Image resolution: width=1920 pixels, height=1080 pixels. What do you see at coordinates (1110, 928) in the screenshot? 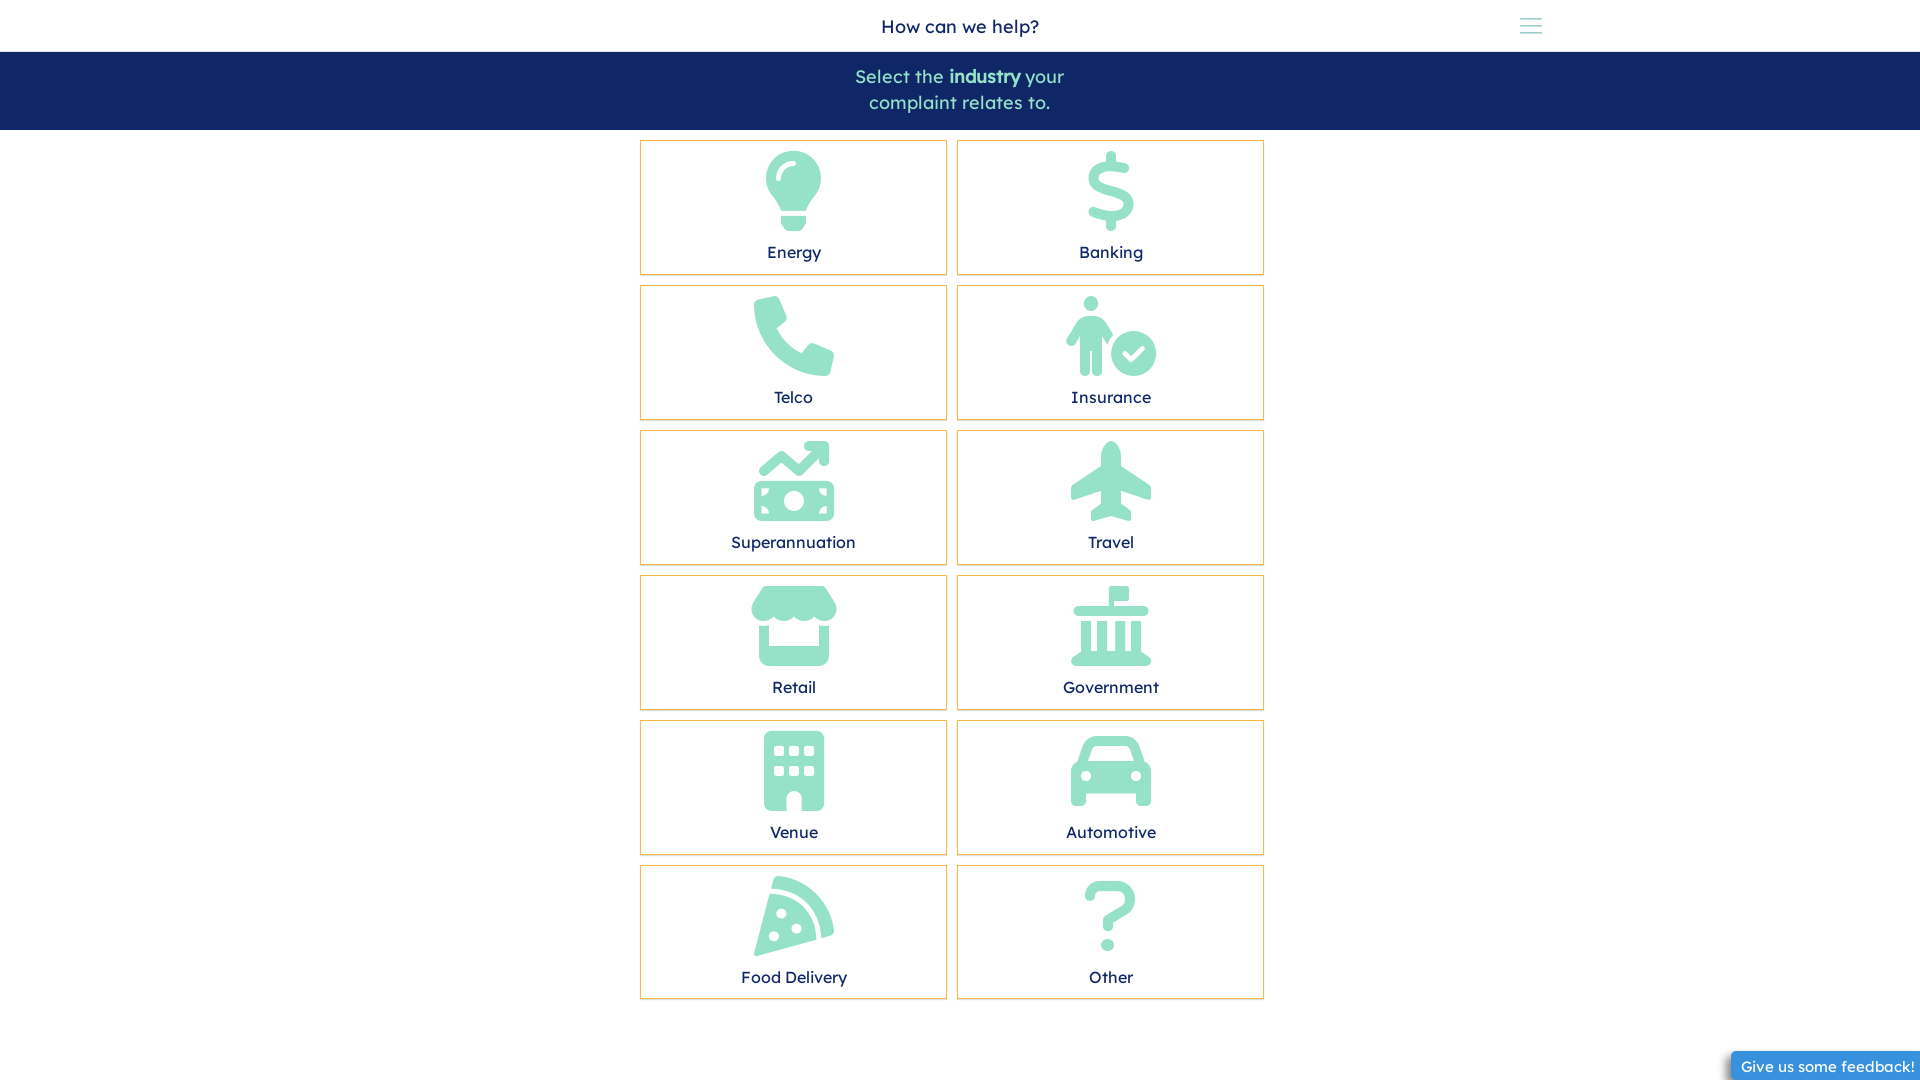
I see `Other` at bounding box center [1110, 928].